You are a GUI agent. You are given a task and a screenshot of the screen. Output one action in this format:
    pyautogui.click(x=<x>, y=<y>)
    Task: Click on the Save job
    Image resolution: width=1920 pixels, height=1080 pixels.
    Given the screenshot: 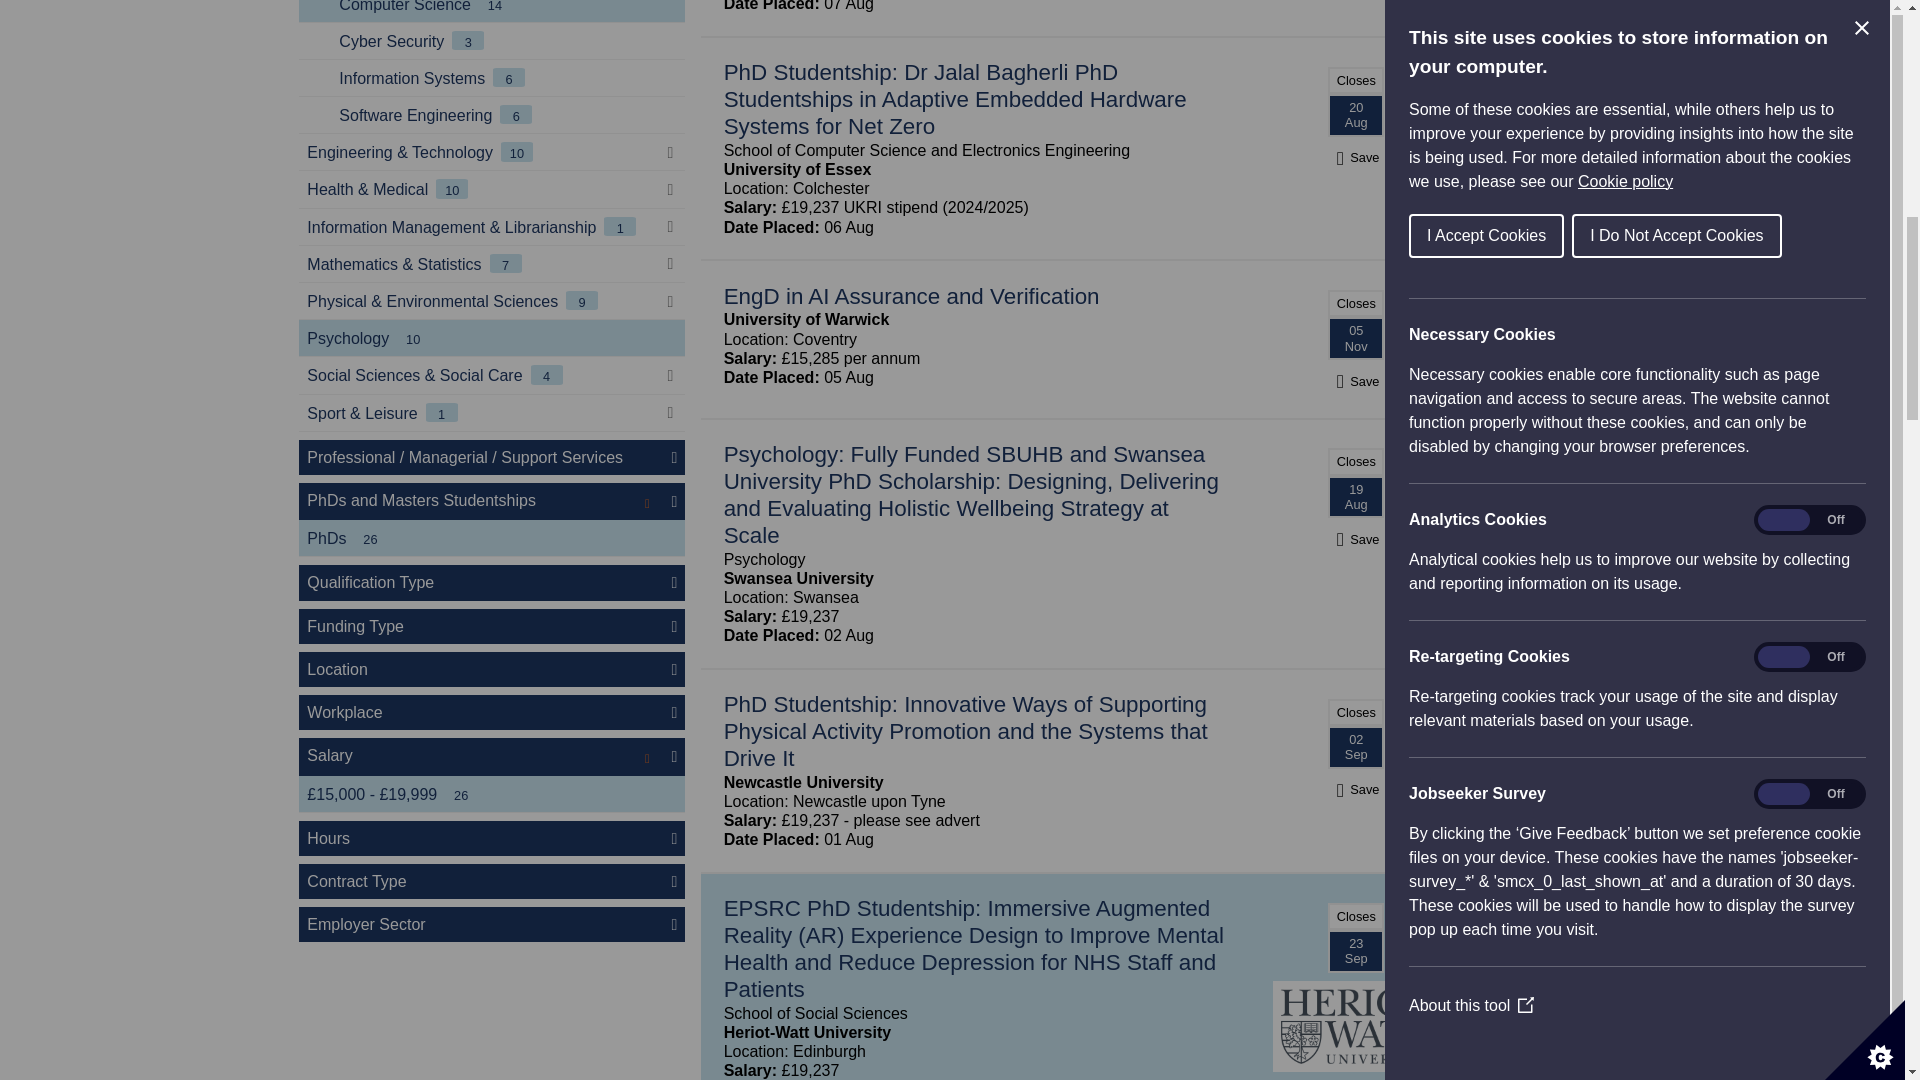 What is the action you would take?
    pyautogui.click(x=1355, y=380)
    